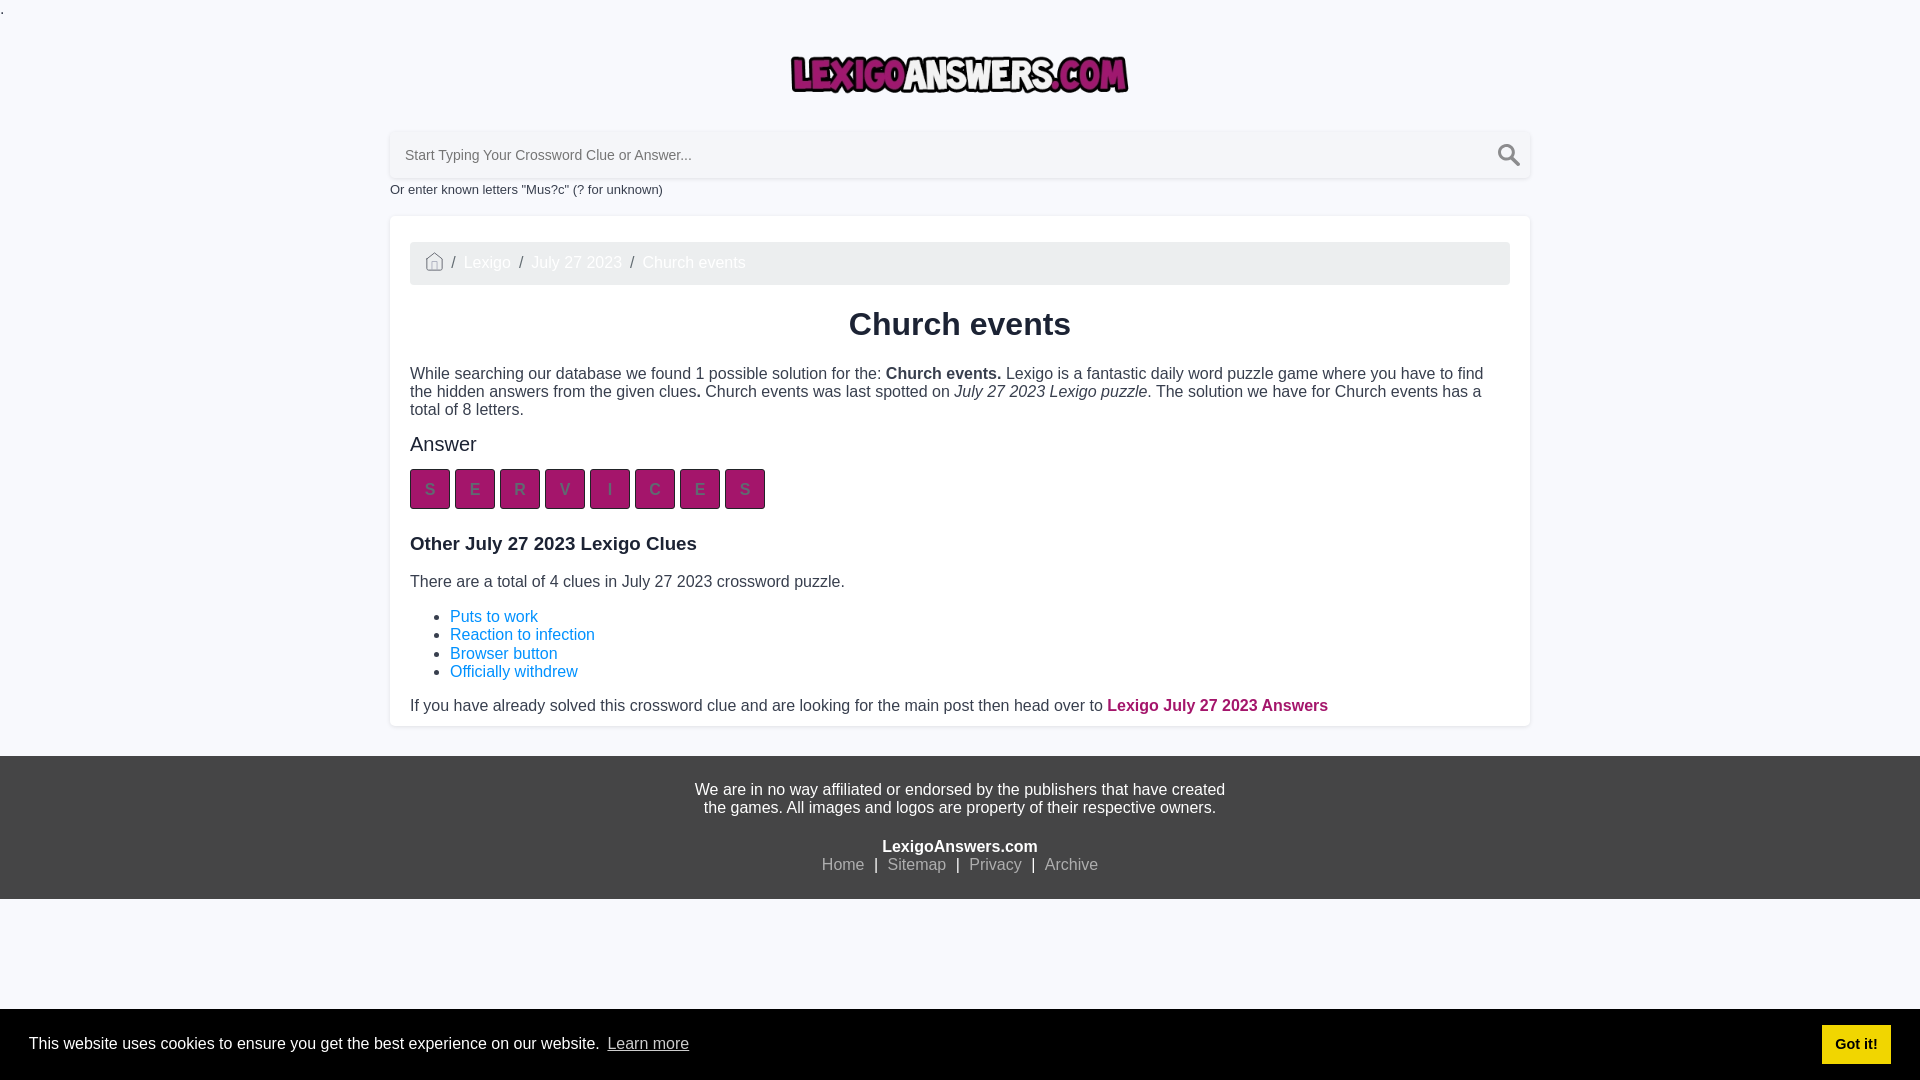 This screenshot has height=1080, width=1920. Describe the element at coordinates (513, 672) in the screenshot. I see `Officially withdrew` at that location.